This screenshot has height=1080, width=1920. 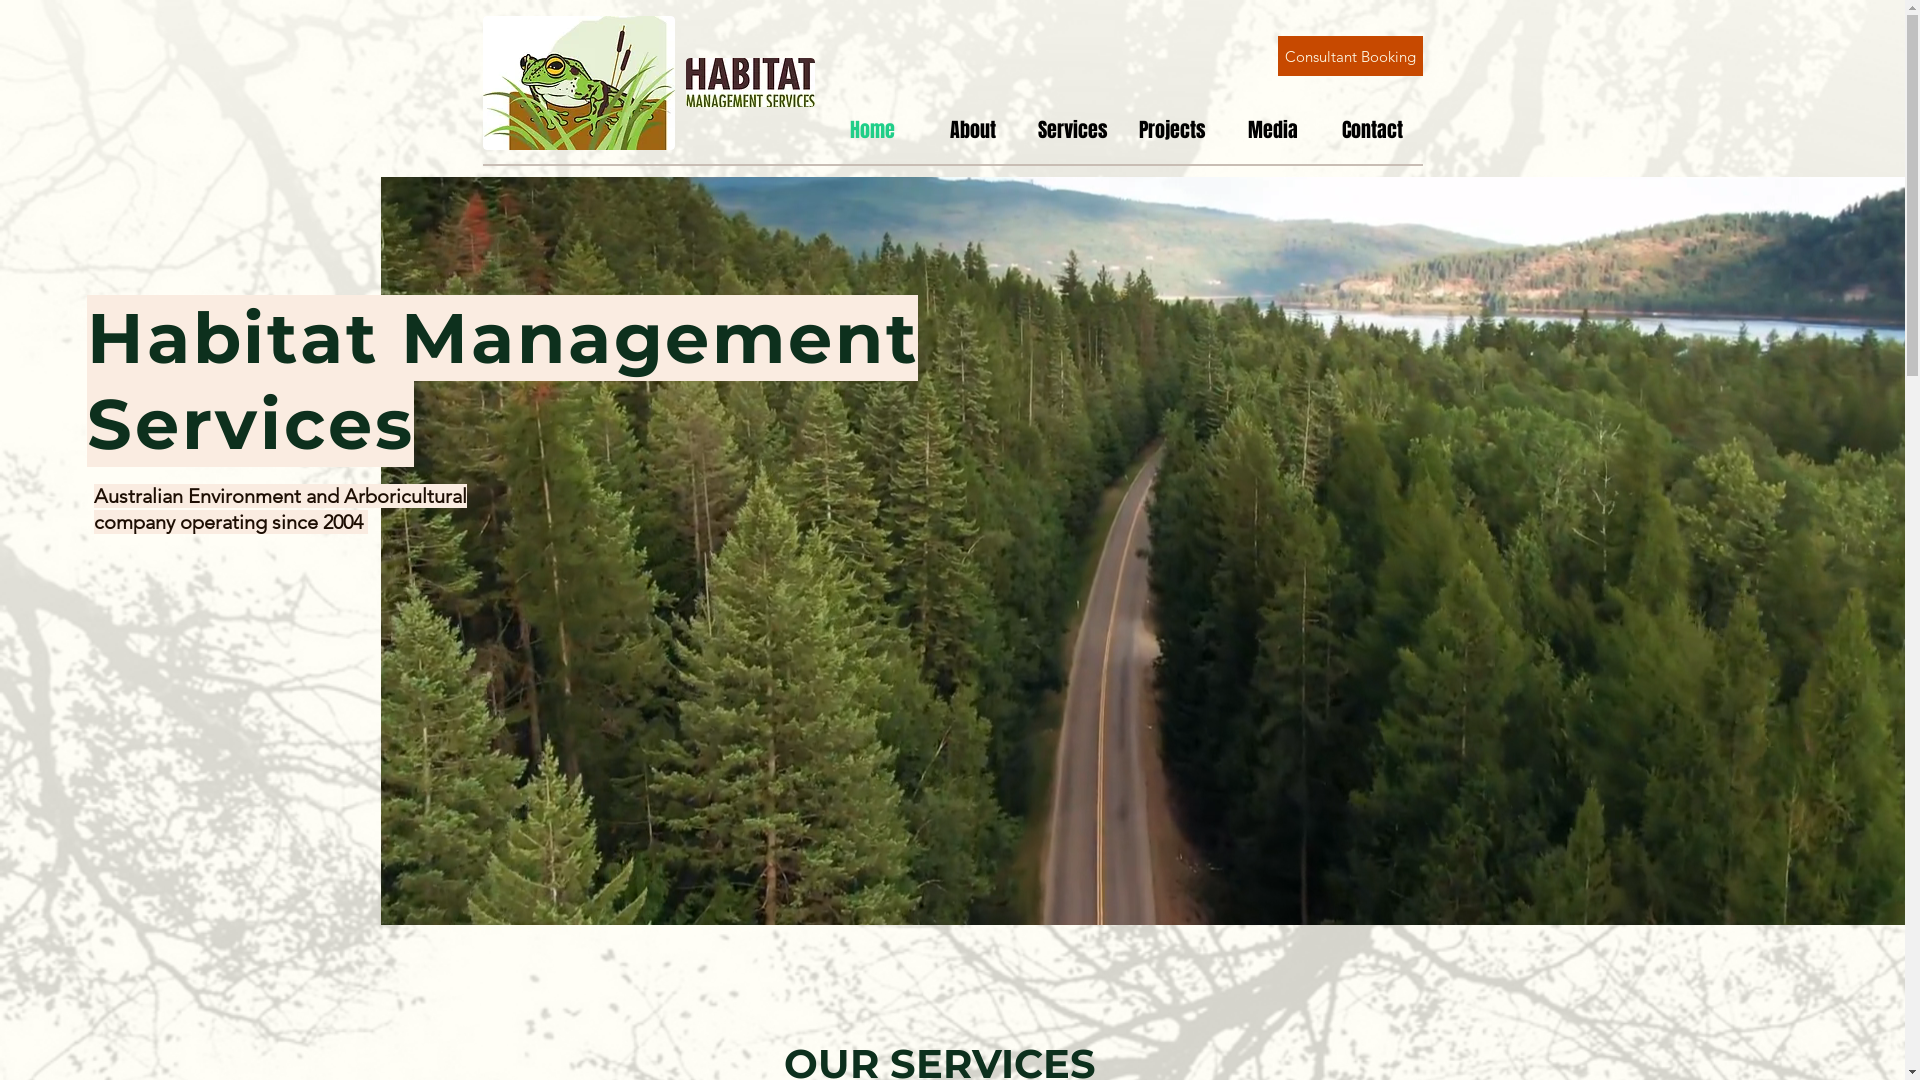 What do you see at coordinates (972, 130) in the screenshot?
I see `About` at bounding box center [972, 130].